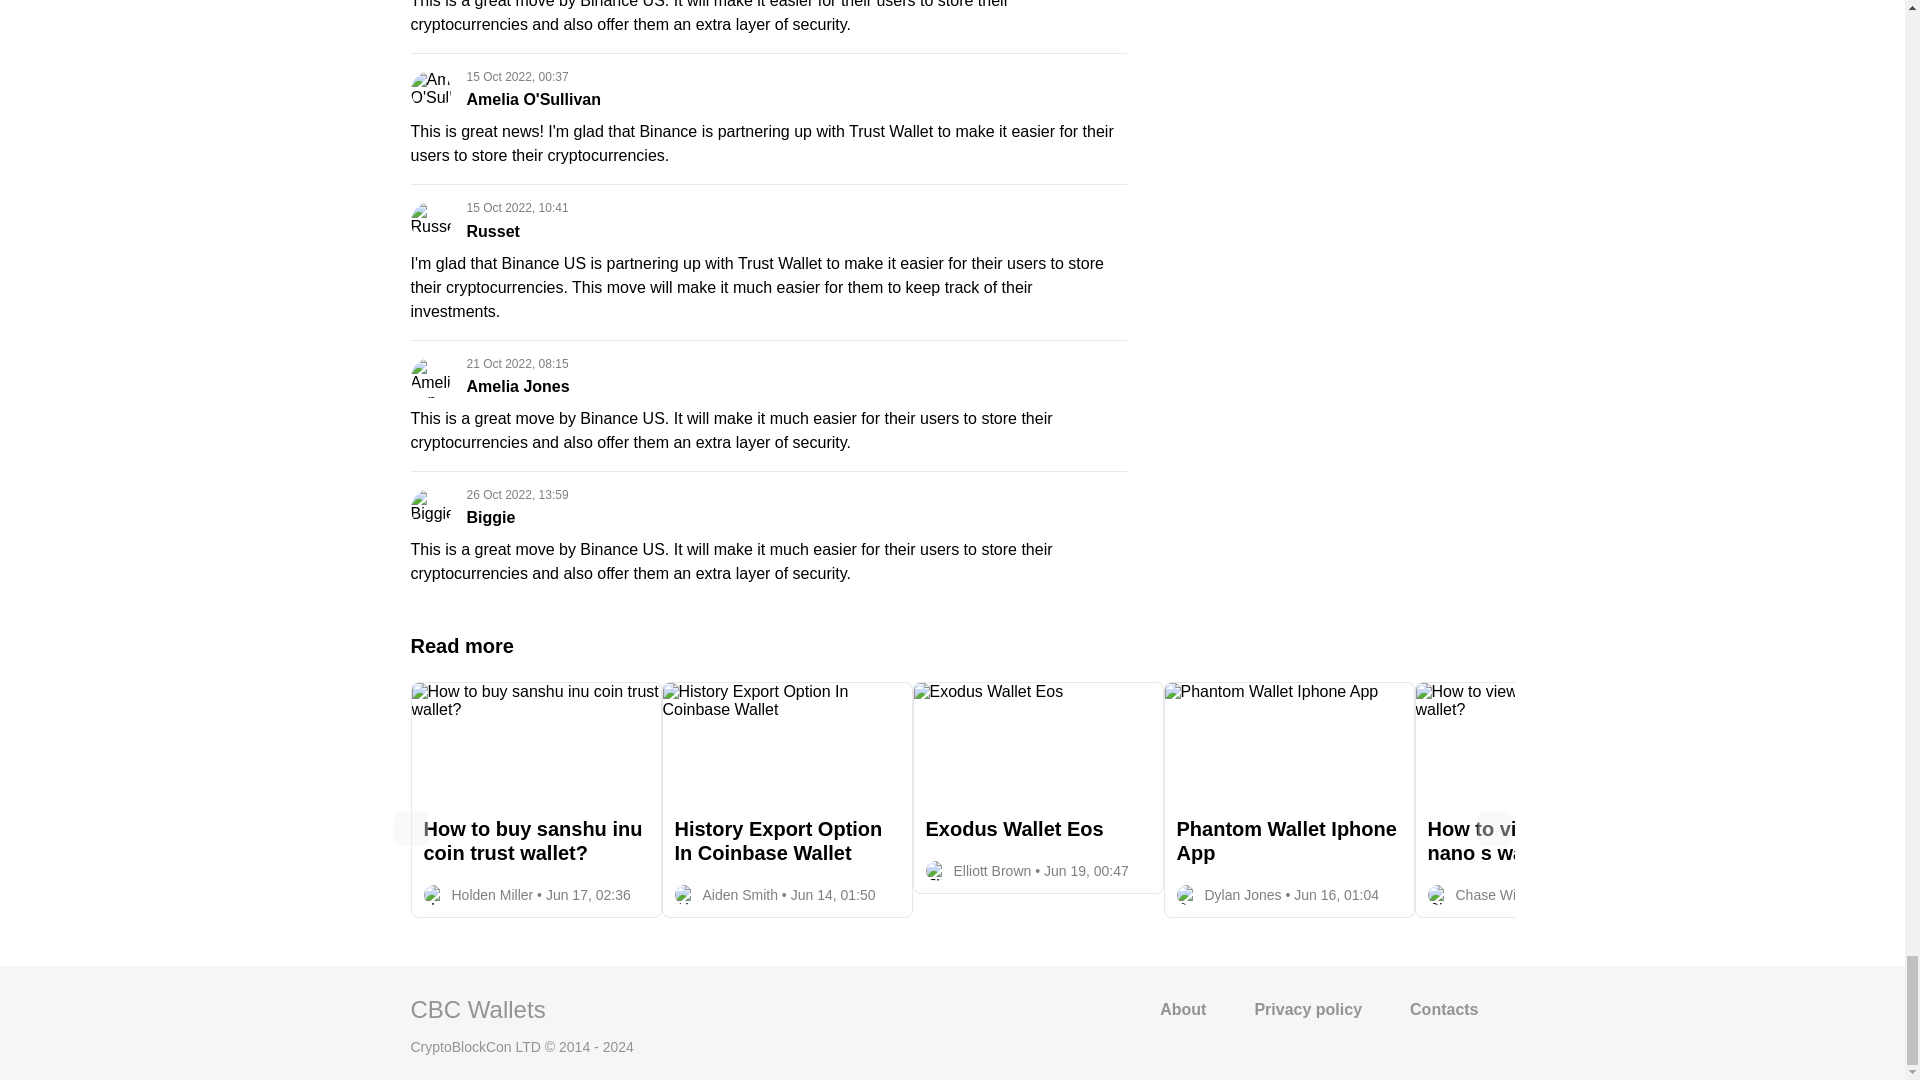 Image resolution: width=1920 pixels, height=1080 pixels. I want to click on Phantom Wallet Iphone App, so click(1288, 779).